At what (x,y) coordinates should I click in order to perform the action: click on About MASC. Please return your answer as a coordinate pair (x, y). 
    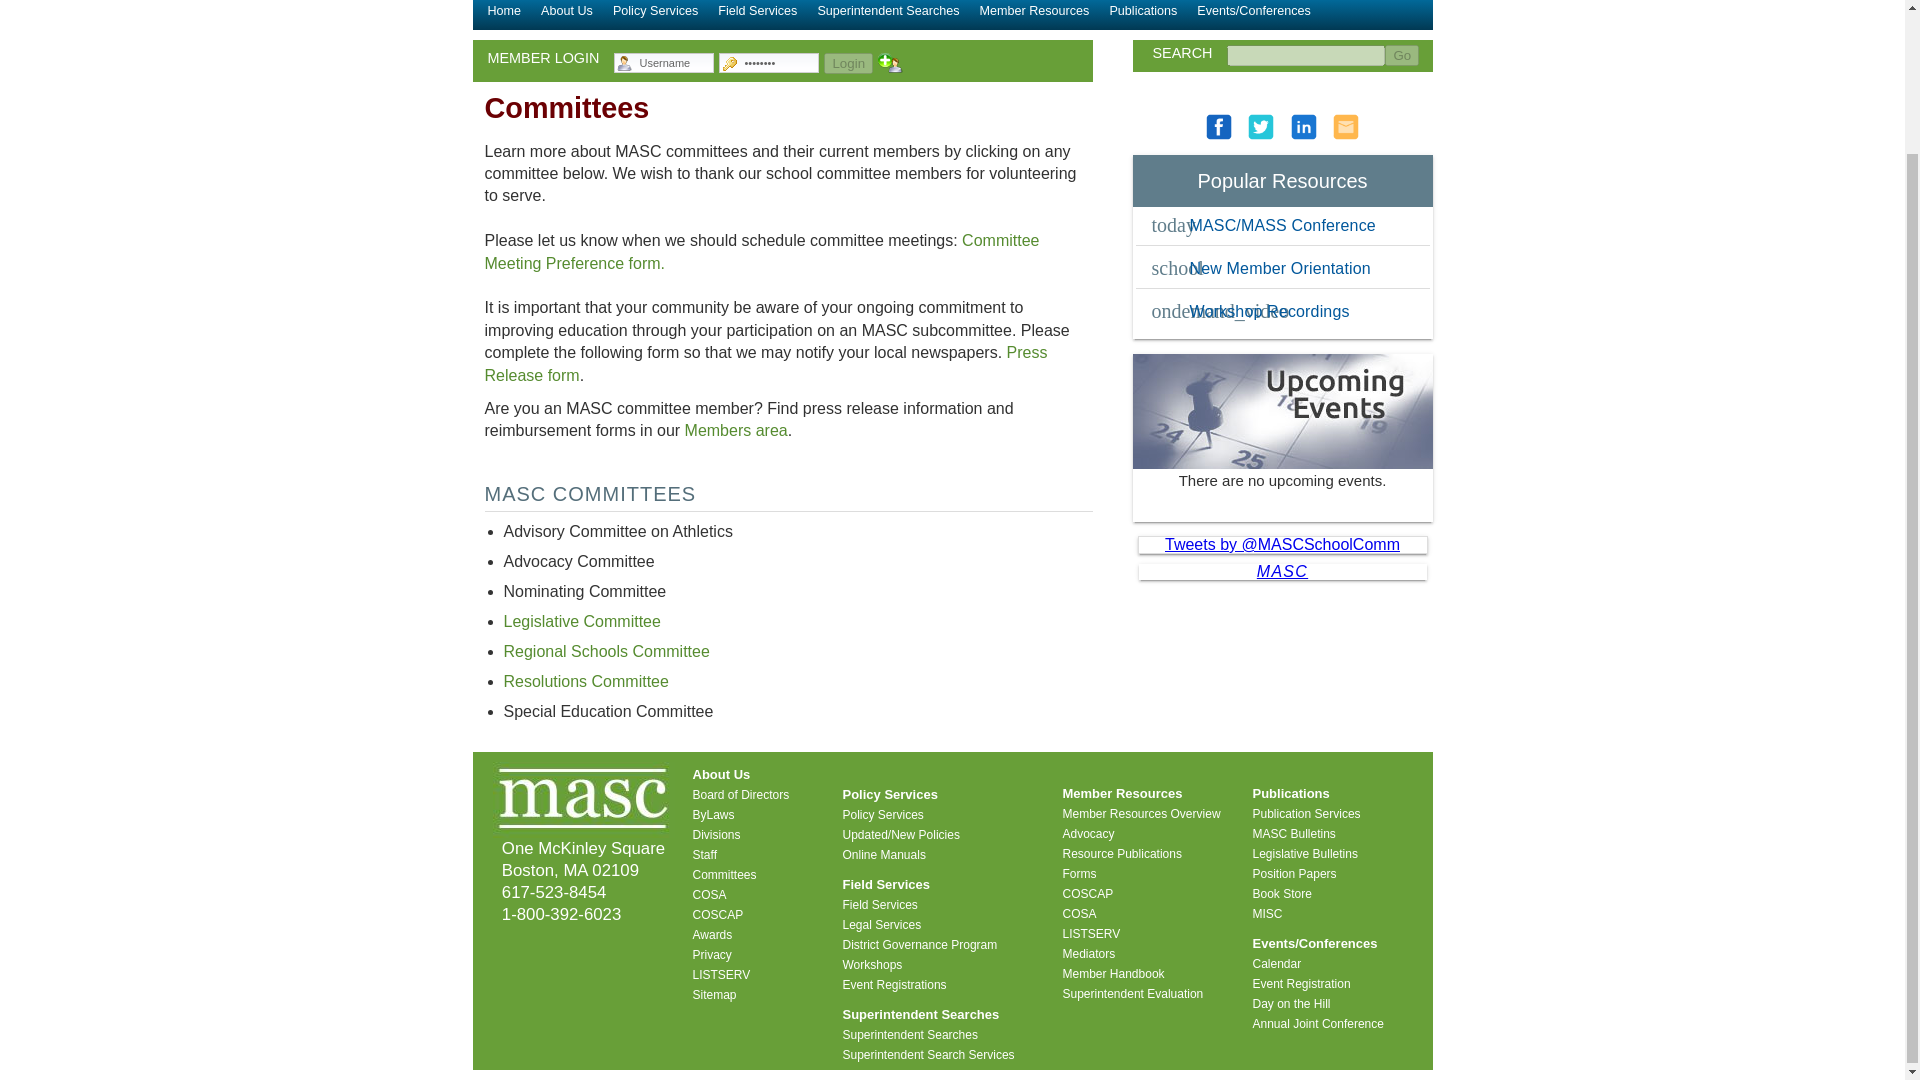
    Looking at the image, I should click on (567, 18).